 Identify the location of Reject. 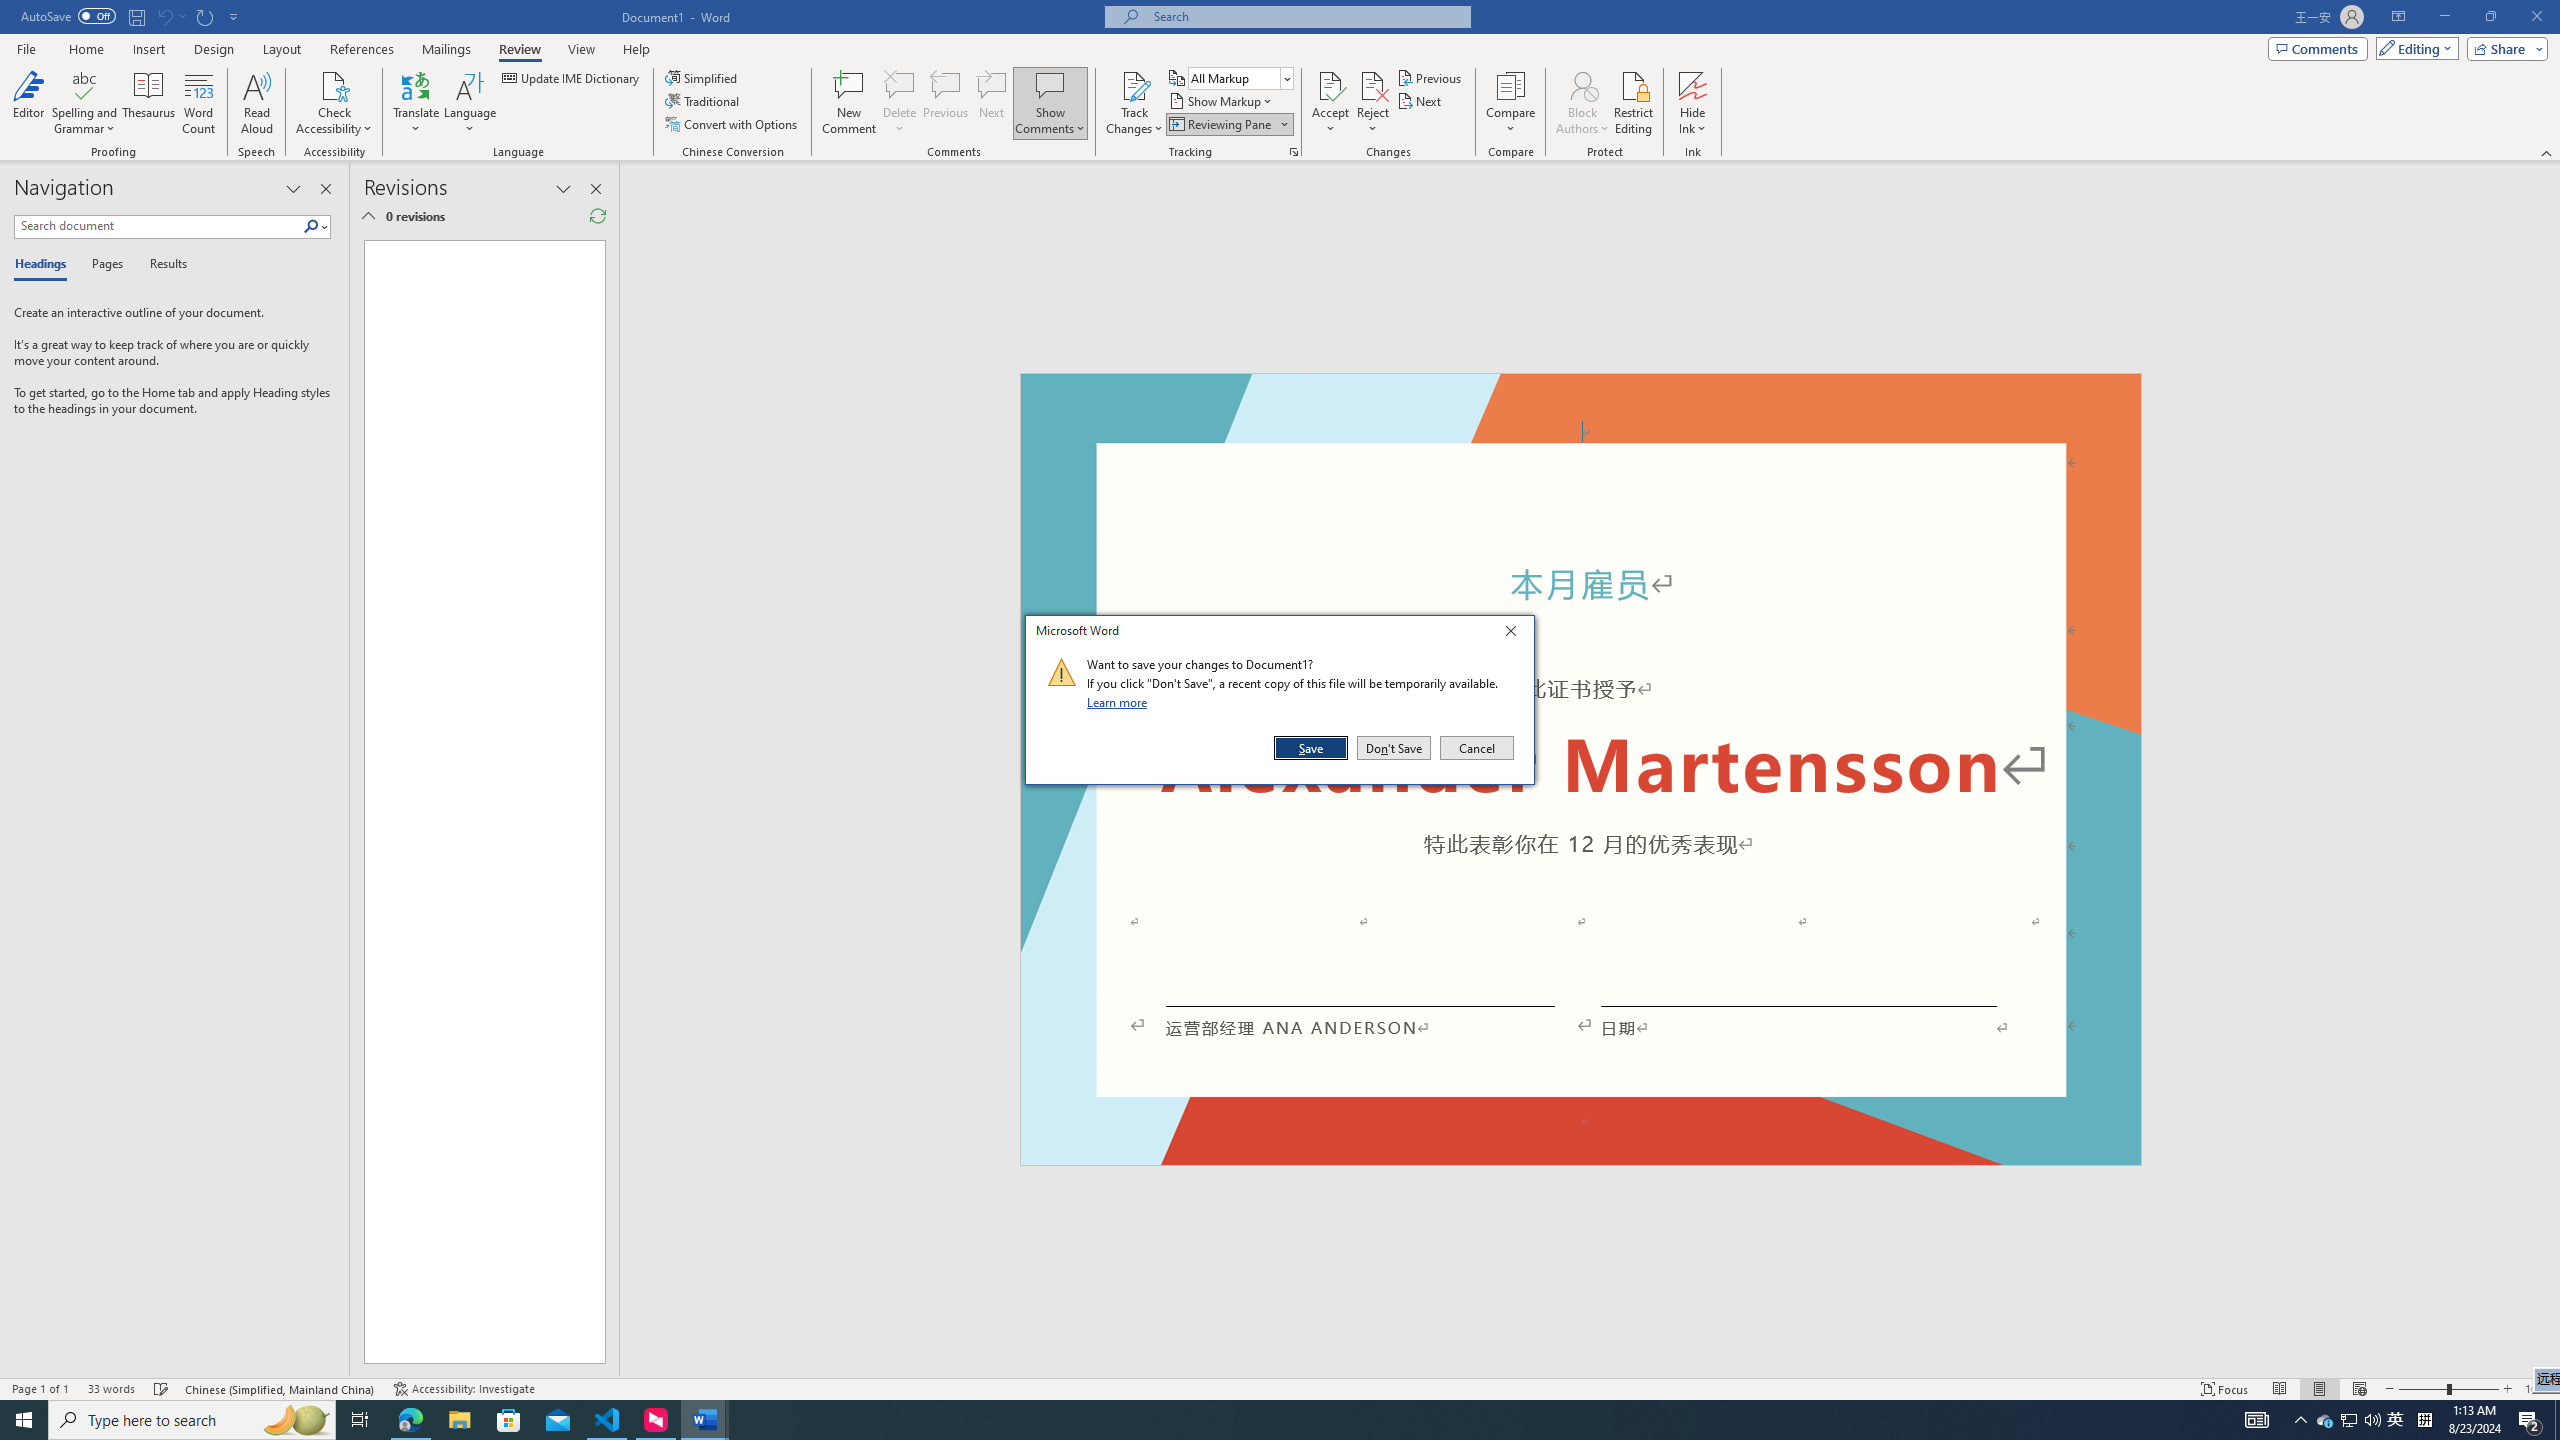
(1373, 103).